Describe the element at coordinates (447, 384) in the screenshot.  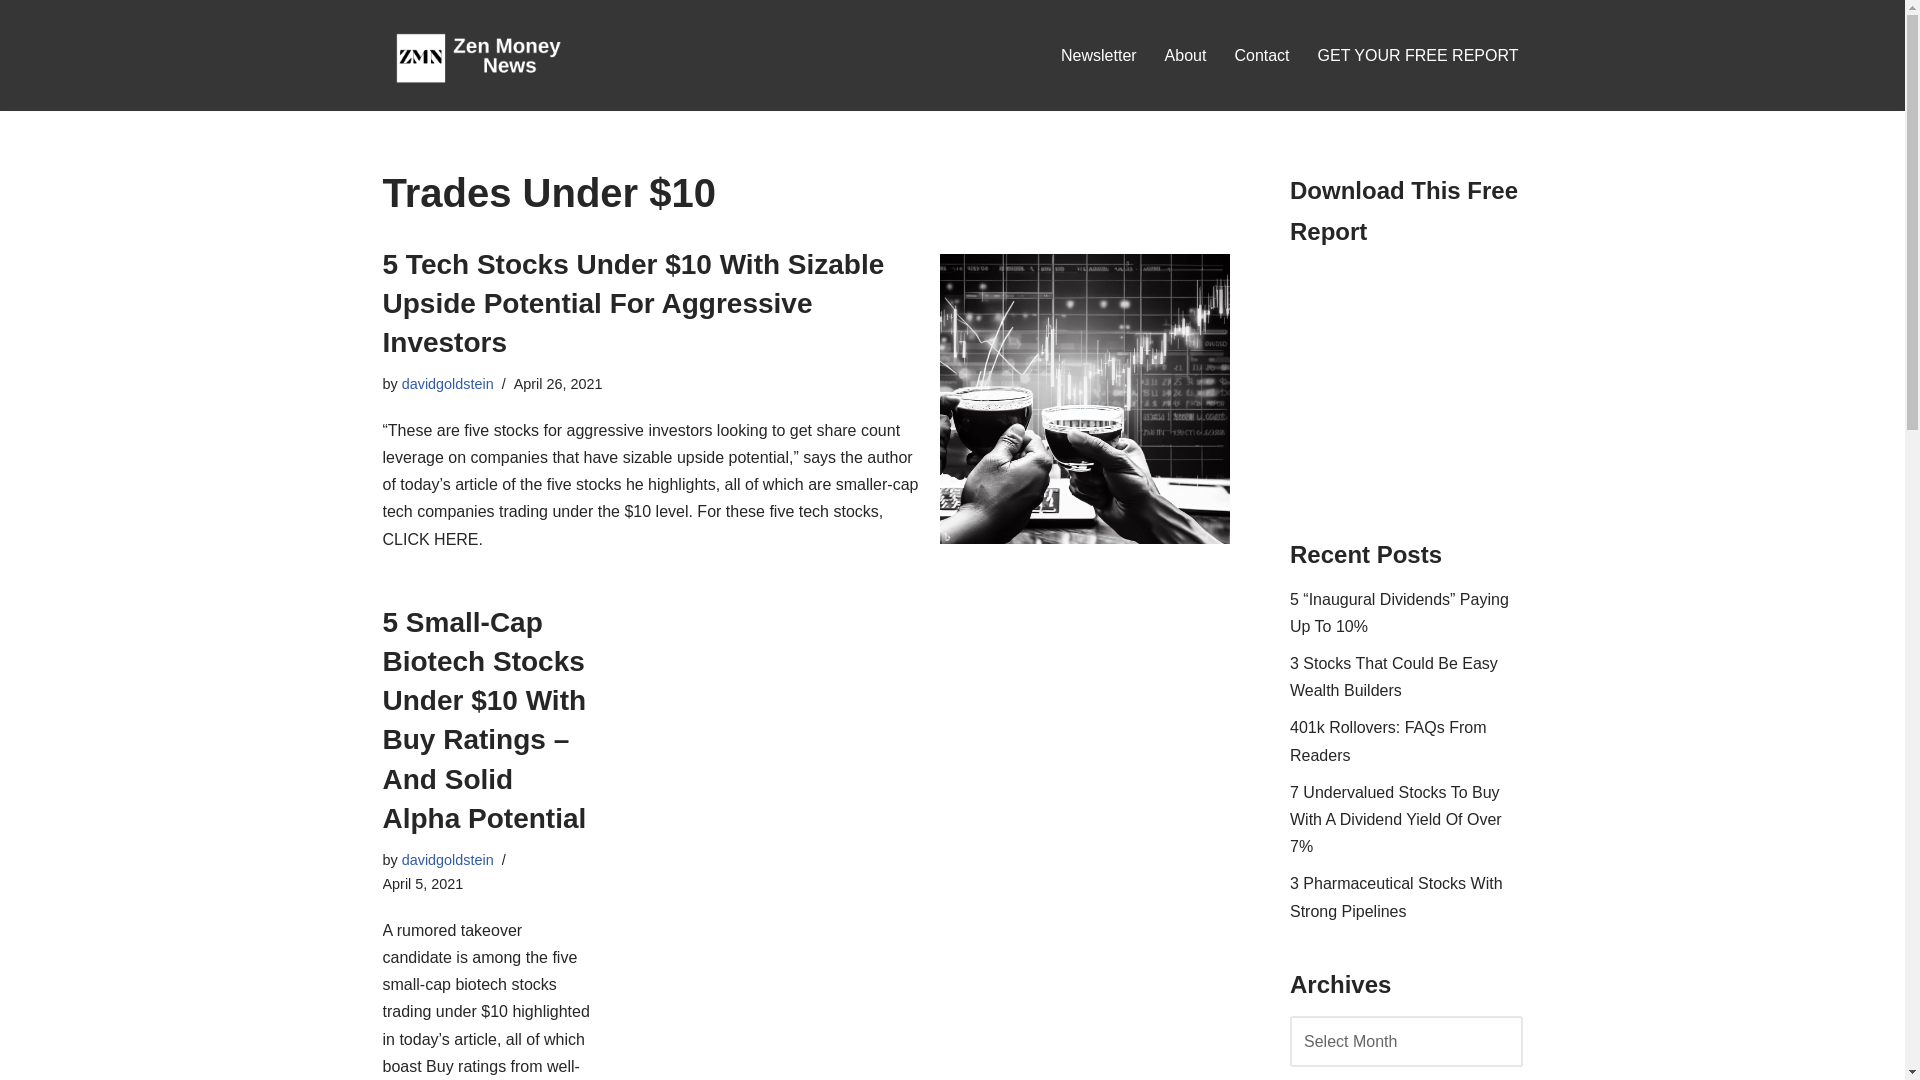
I see `Posts by davidgoldstein` at that location.